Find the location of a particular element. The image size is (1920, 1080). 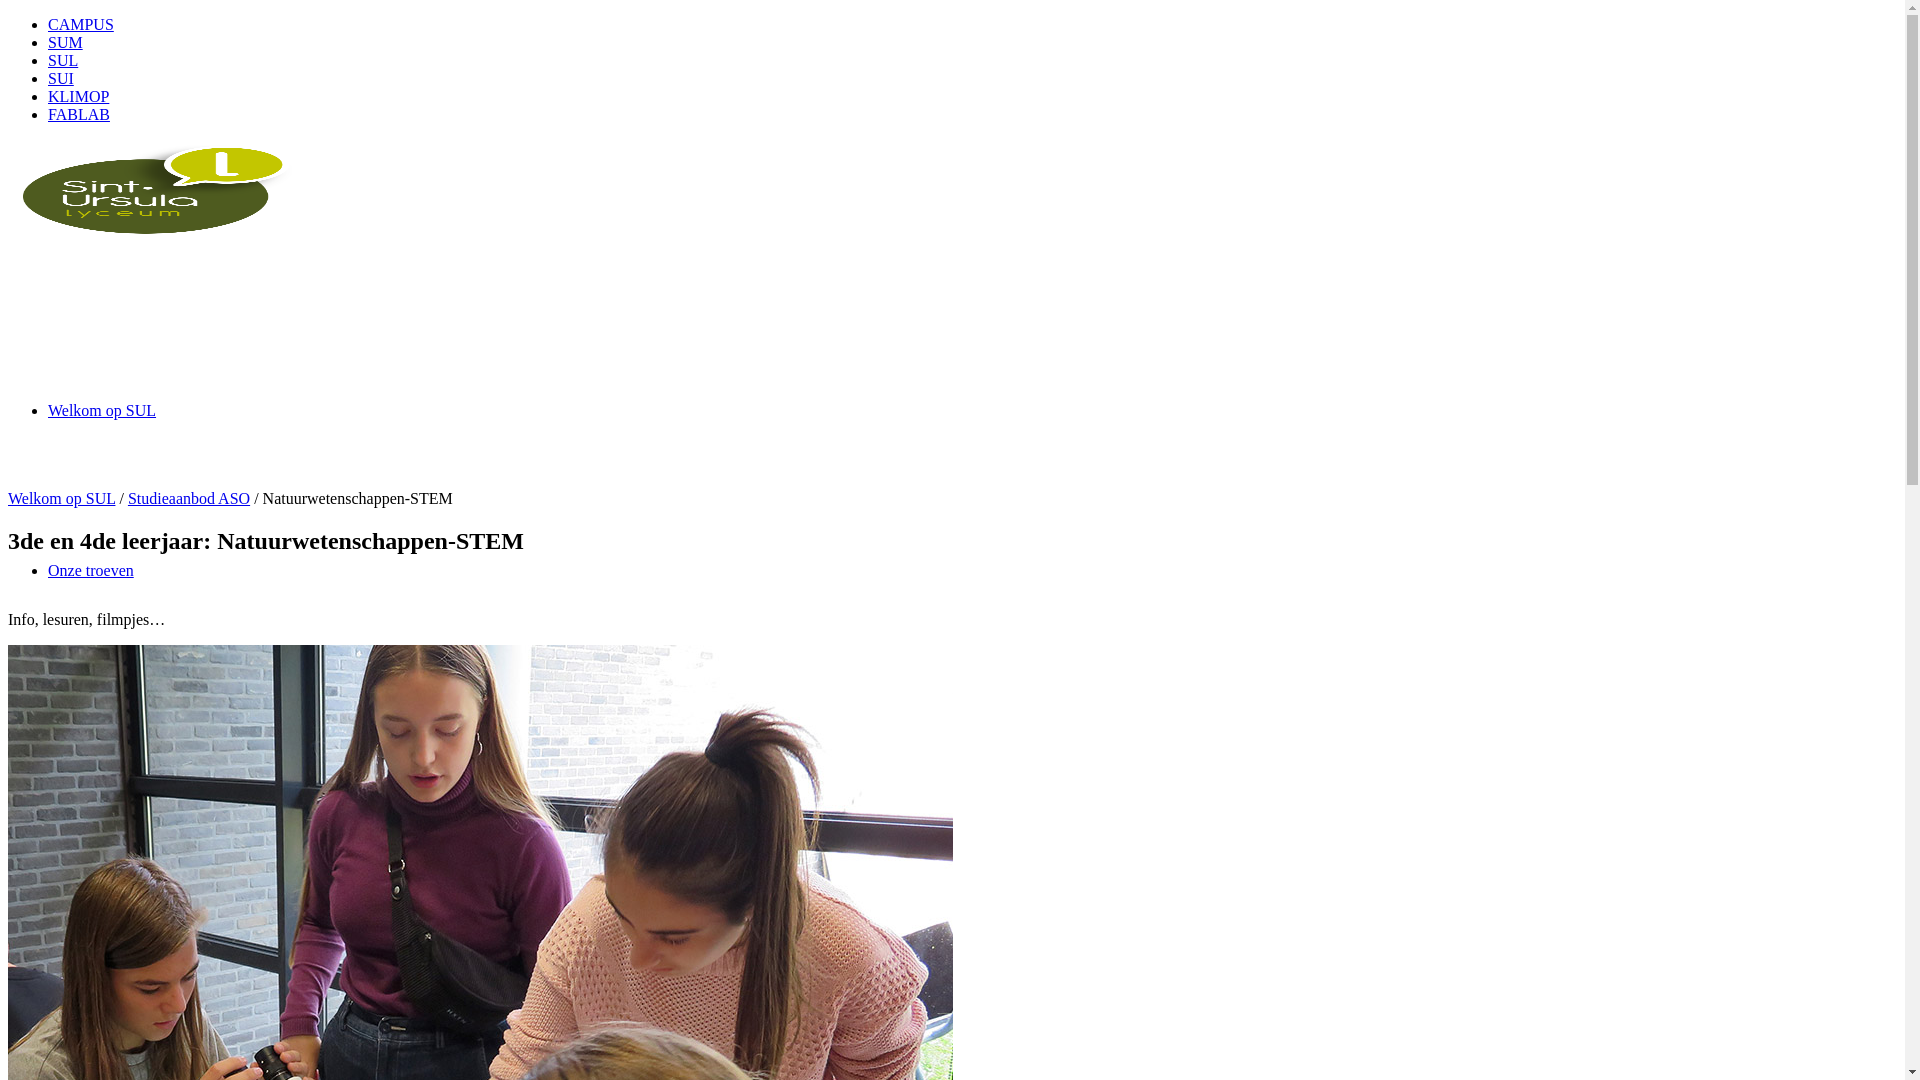

Welkom op SUL is located at coordinates (102, 410).